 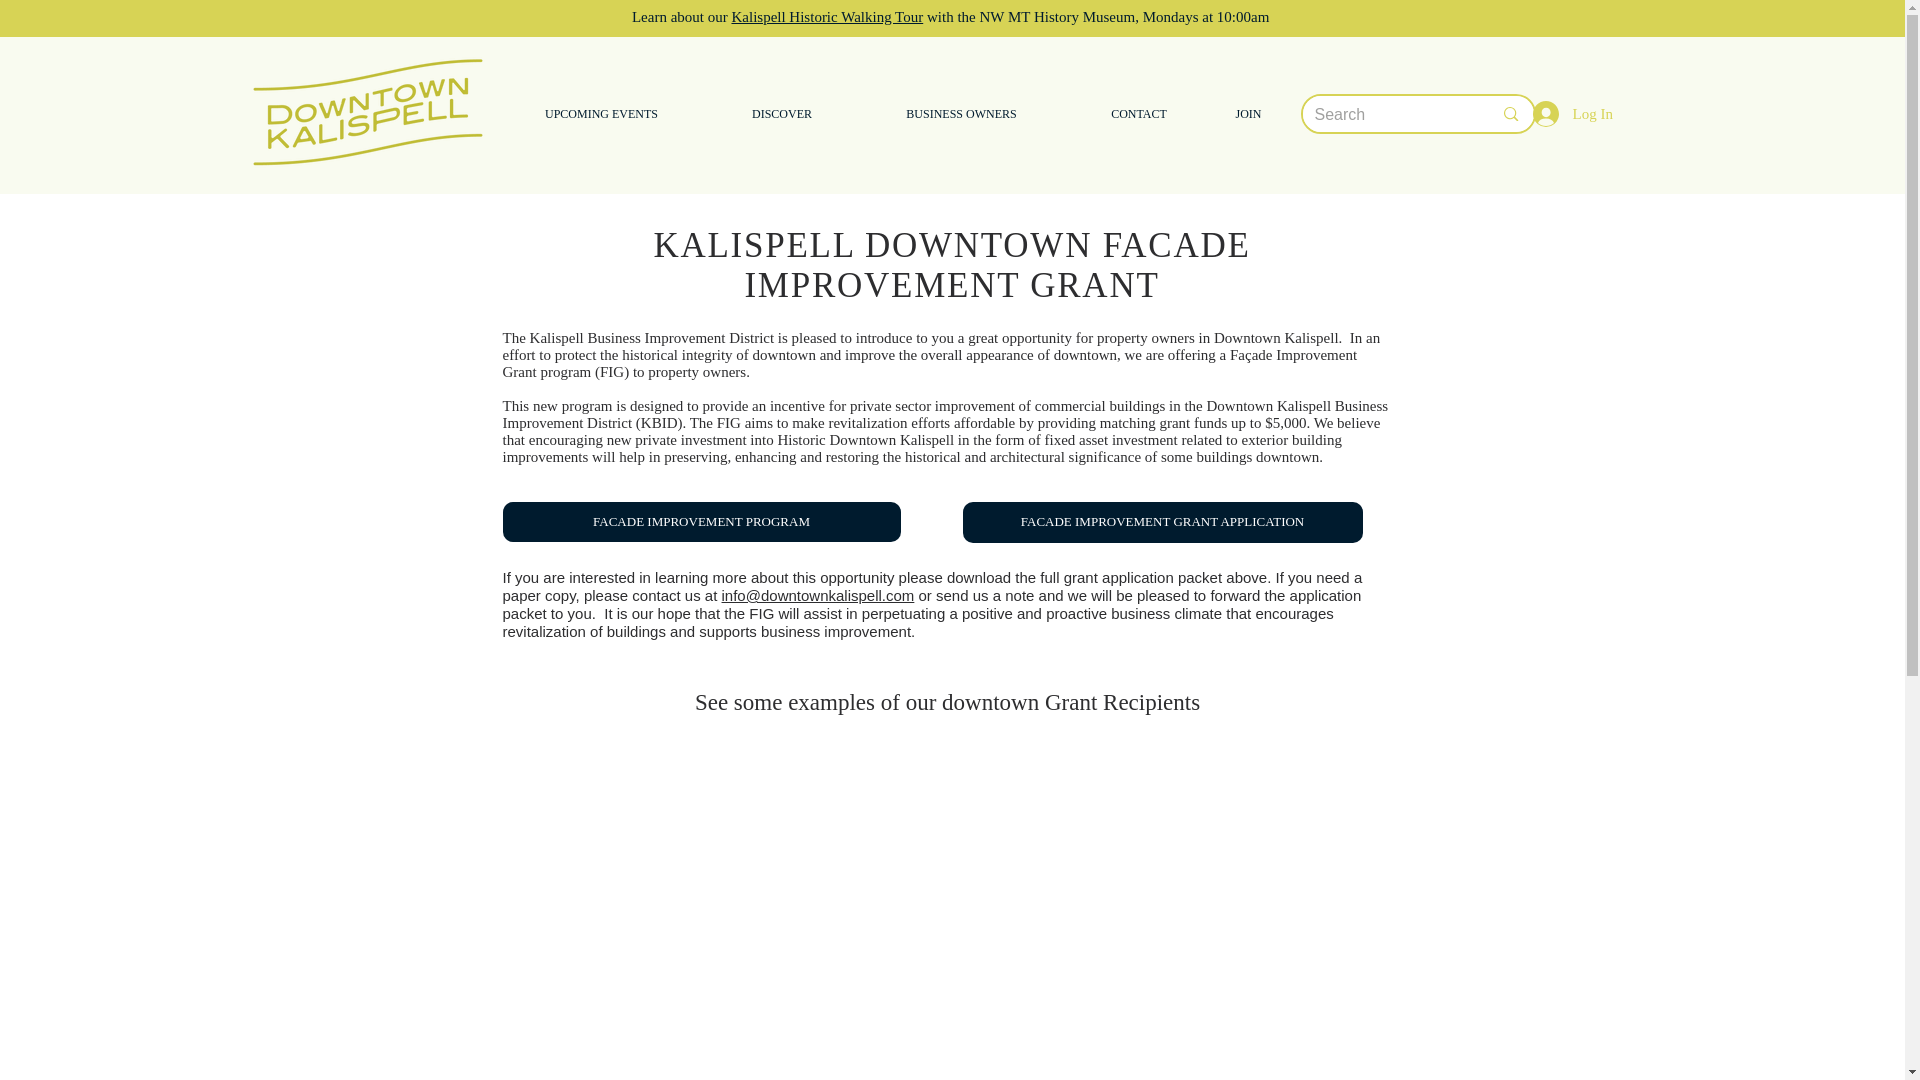 What do you see at coordinates (1248, 114) in the screenshot?
I see `JOIN` at bounding box center [1248, 114].